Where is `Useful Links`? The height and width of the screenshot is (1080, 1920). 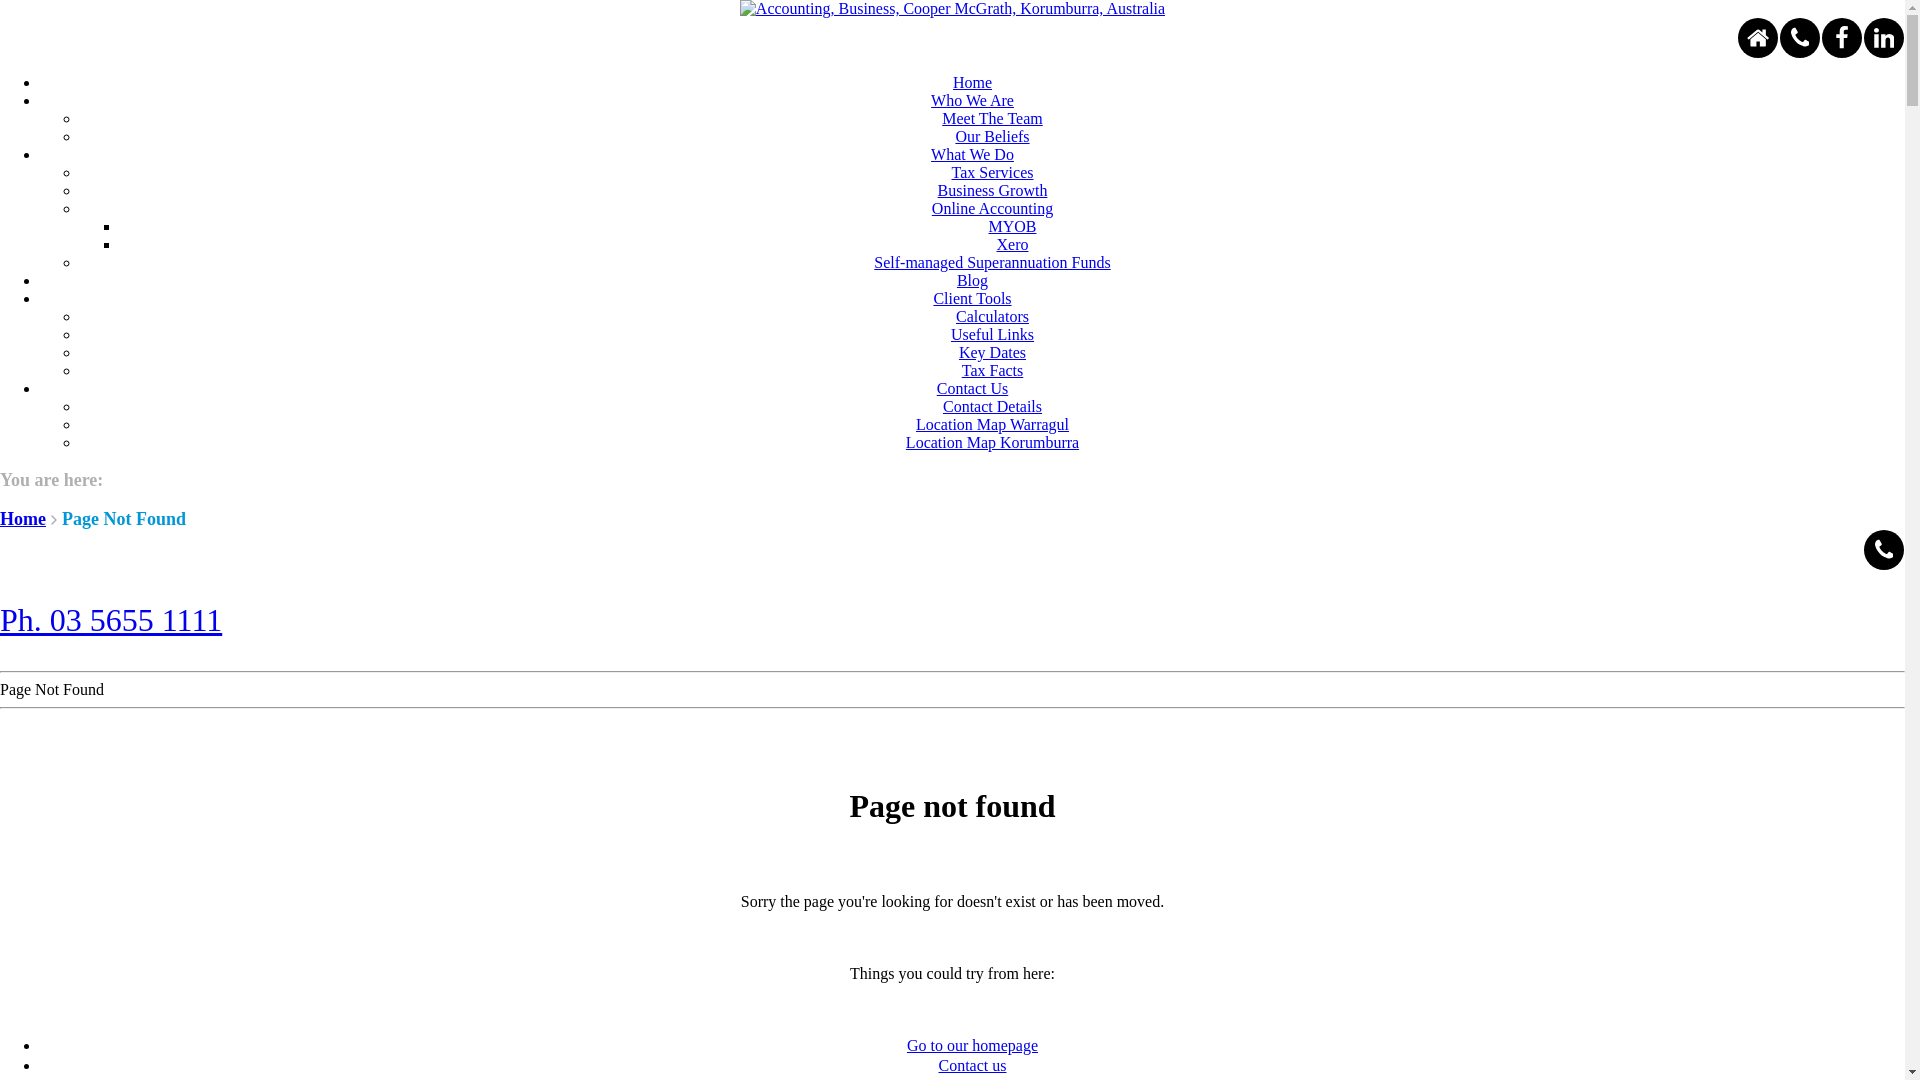 Useful Links is located at coordinates (992, 334).